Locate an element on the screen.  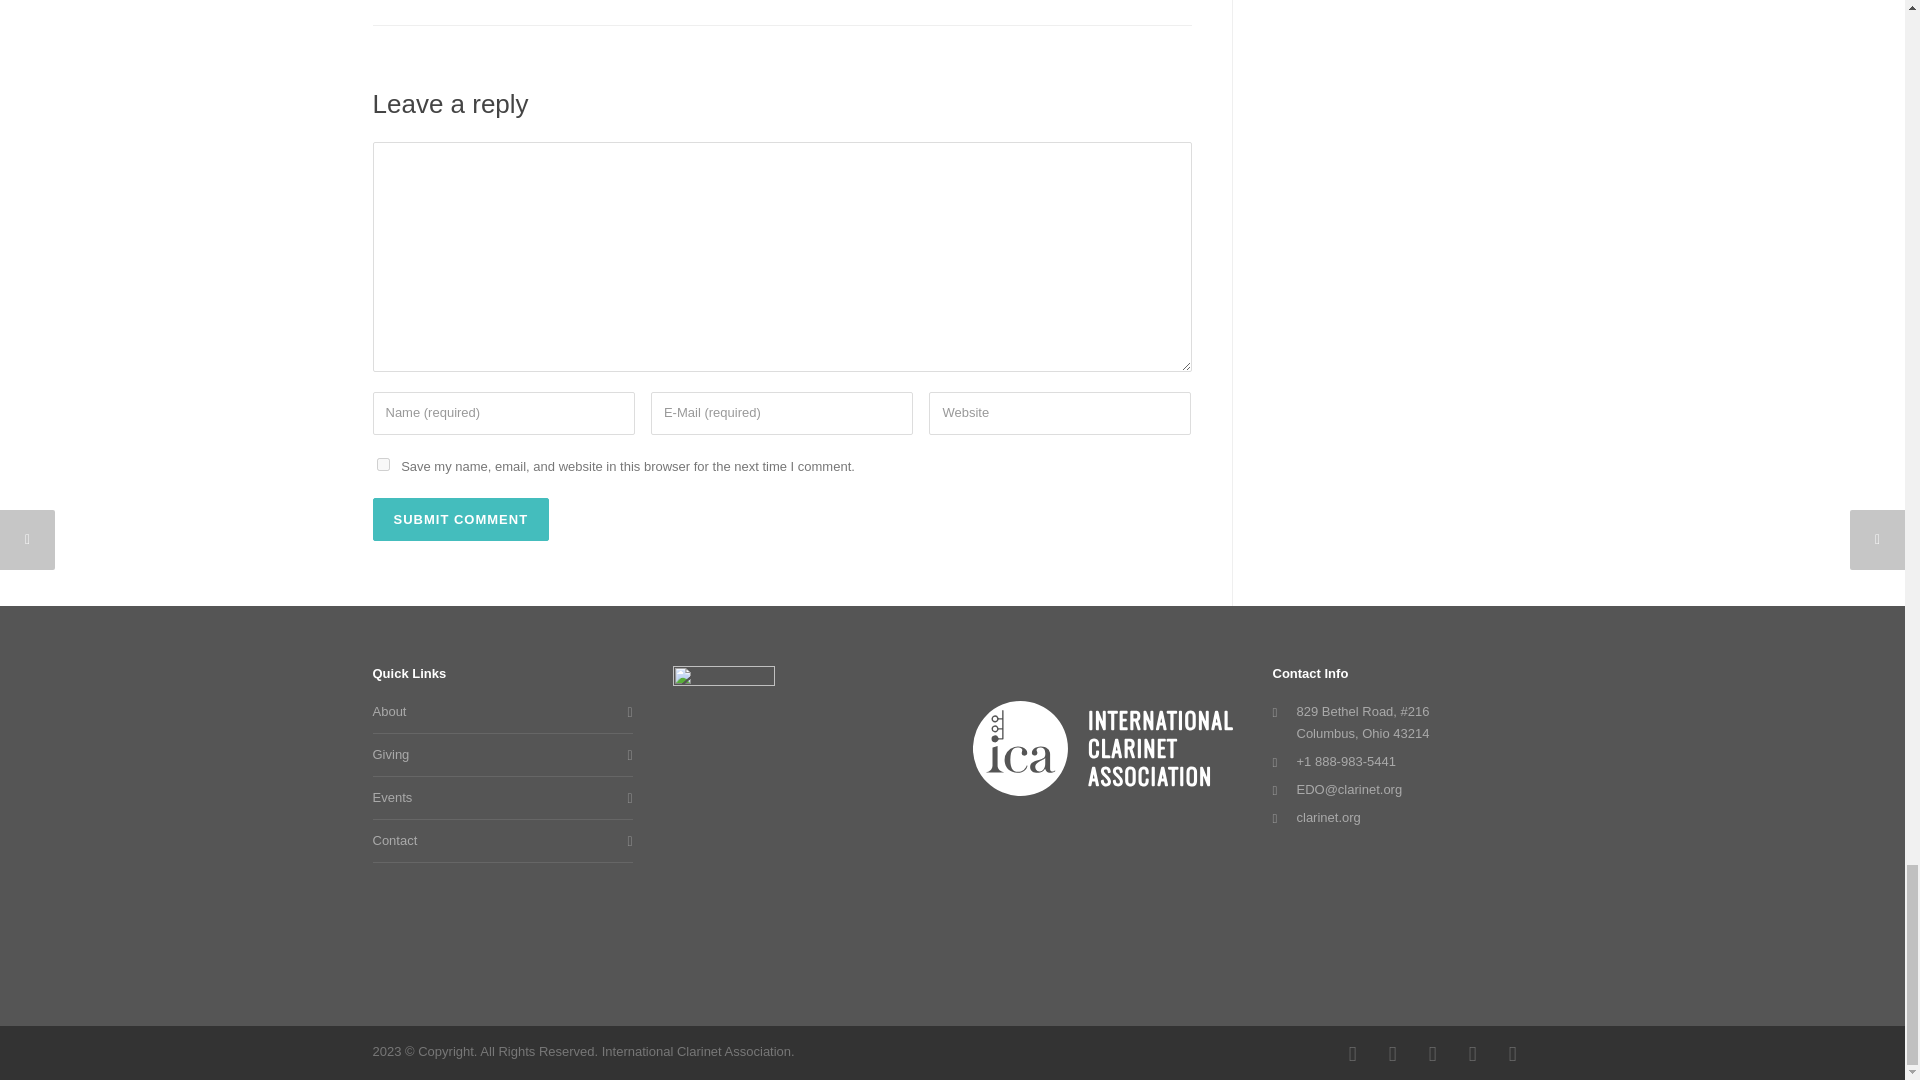
Submit Comment is located at coordinates (460, 519).